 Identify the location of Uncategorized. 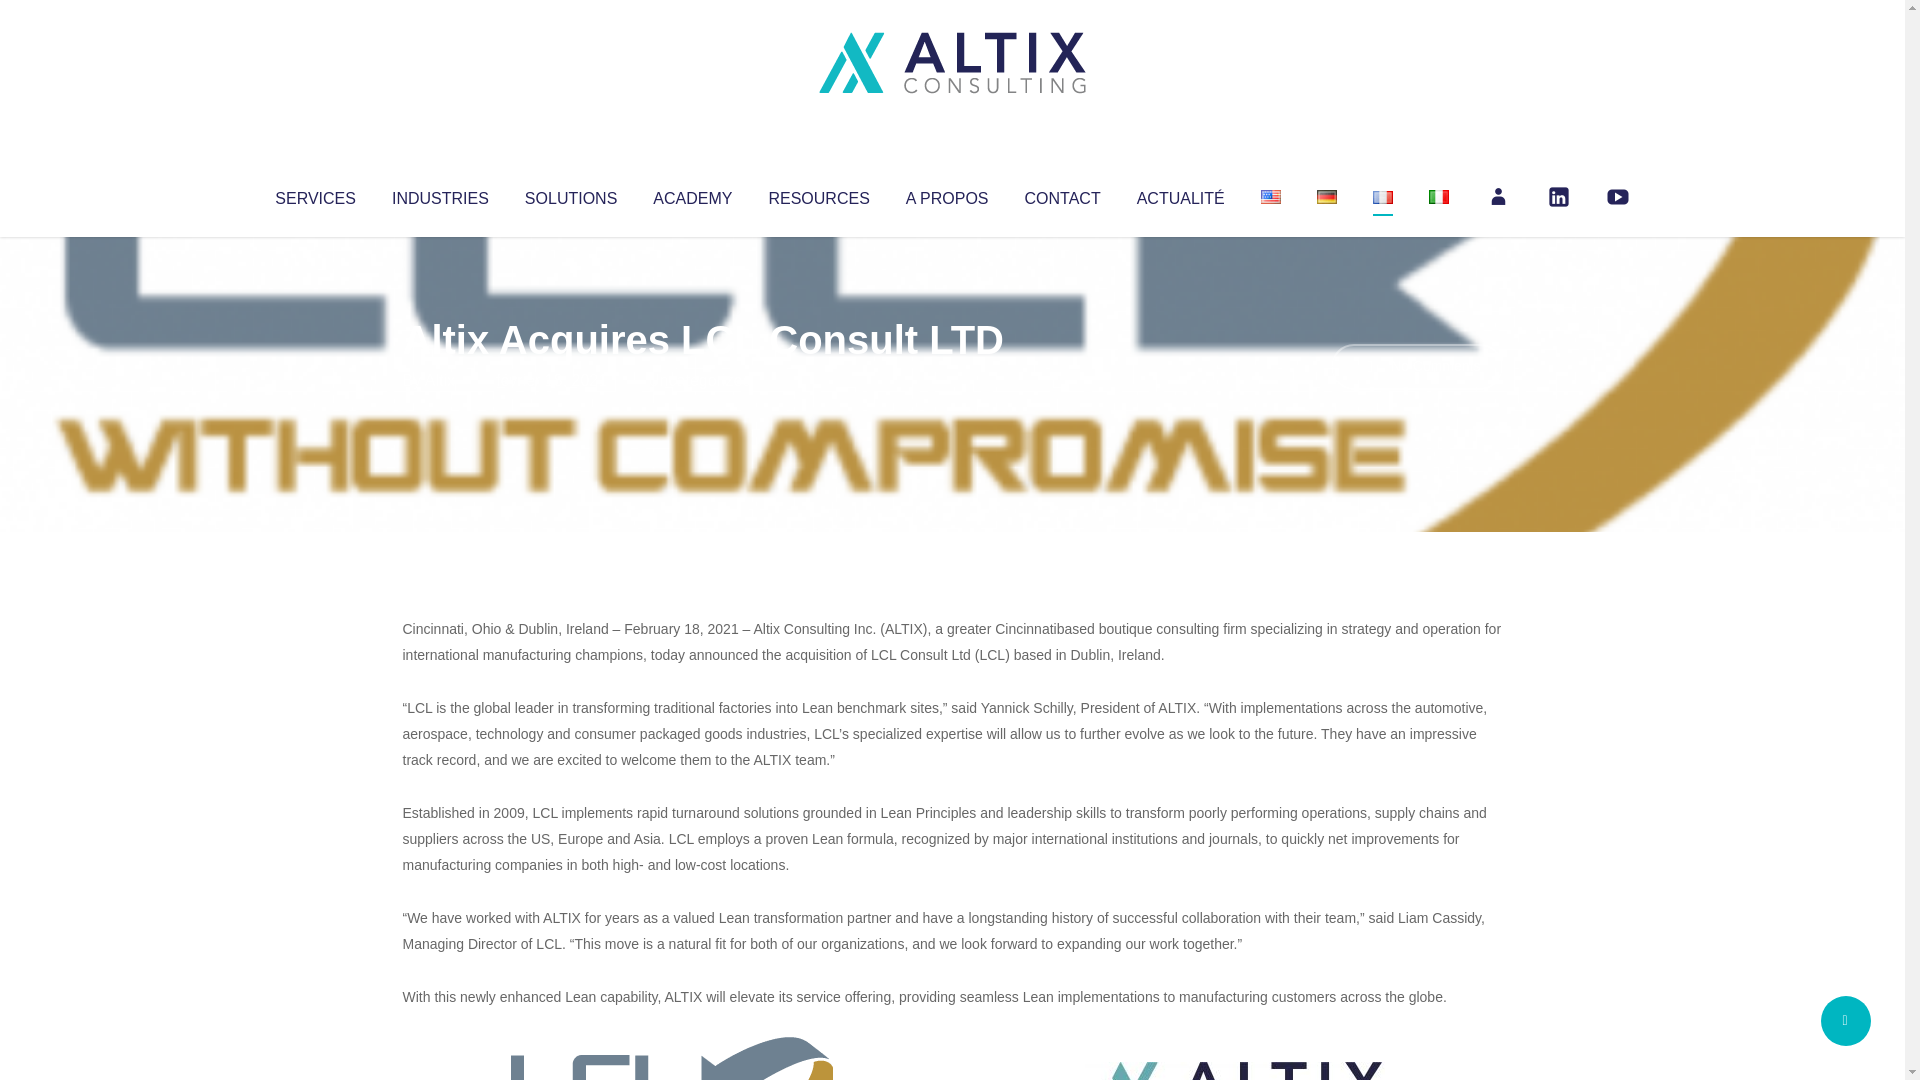
(699, 380).